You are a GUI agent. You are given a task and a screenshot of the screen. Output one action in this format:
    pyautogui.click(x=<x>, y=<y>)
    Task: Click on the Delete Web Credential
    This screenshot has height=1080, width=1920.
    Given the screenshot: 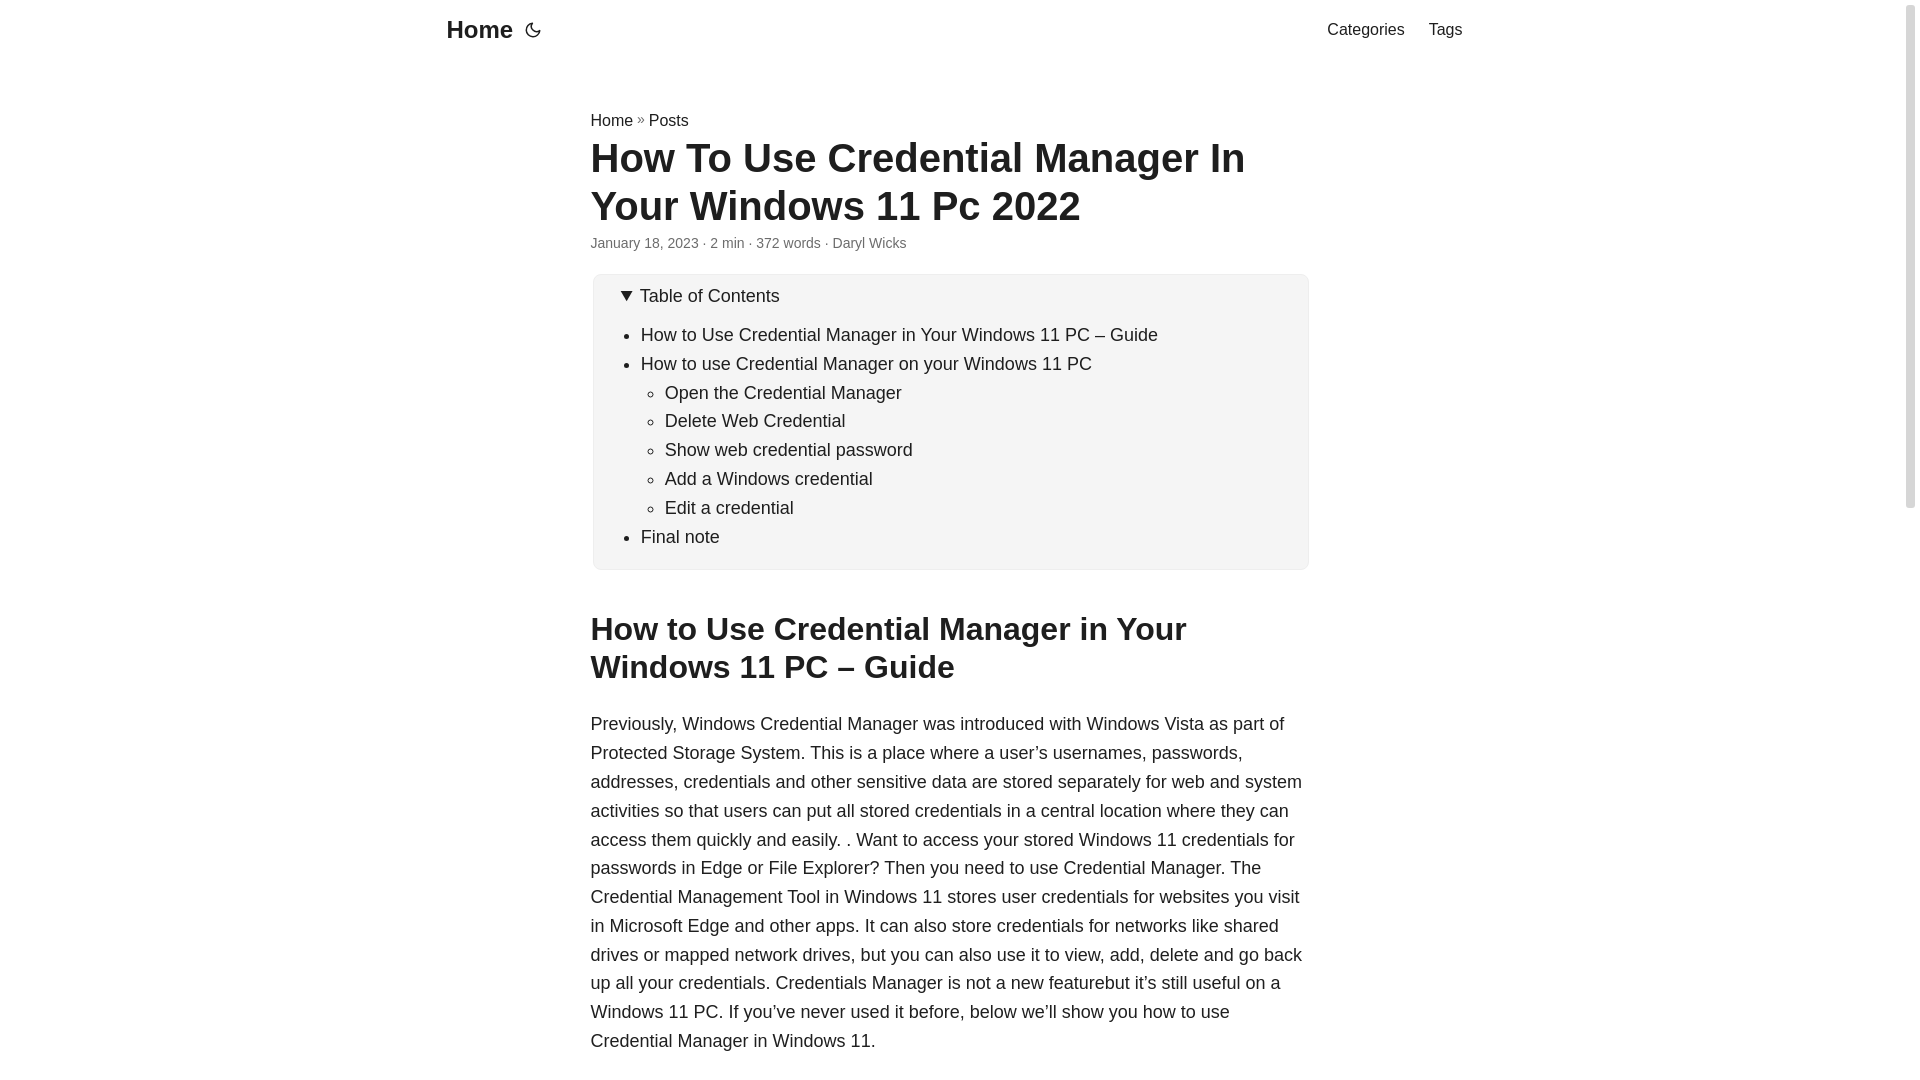 What is the action you would take?
    pyautogui.click(x=755, y=420)
    